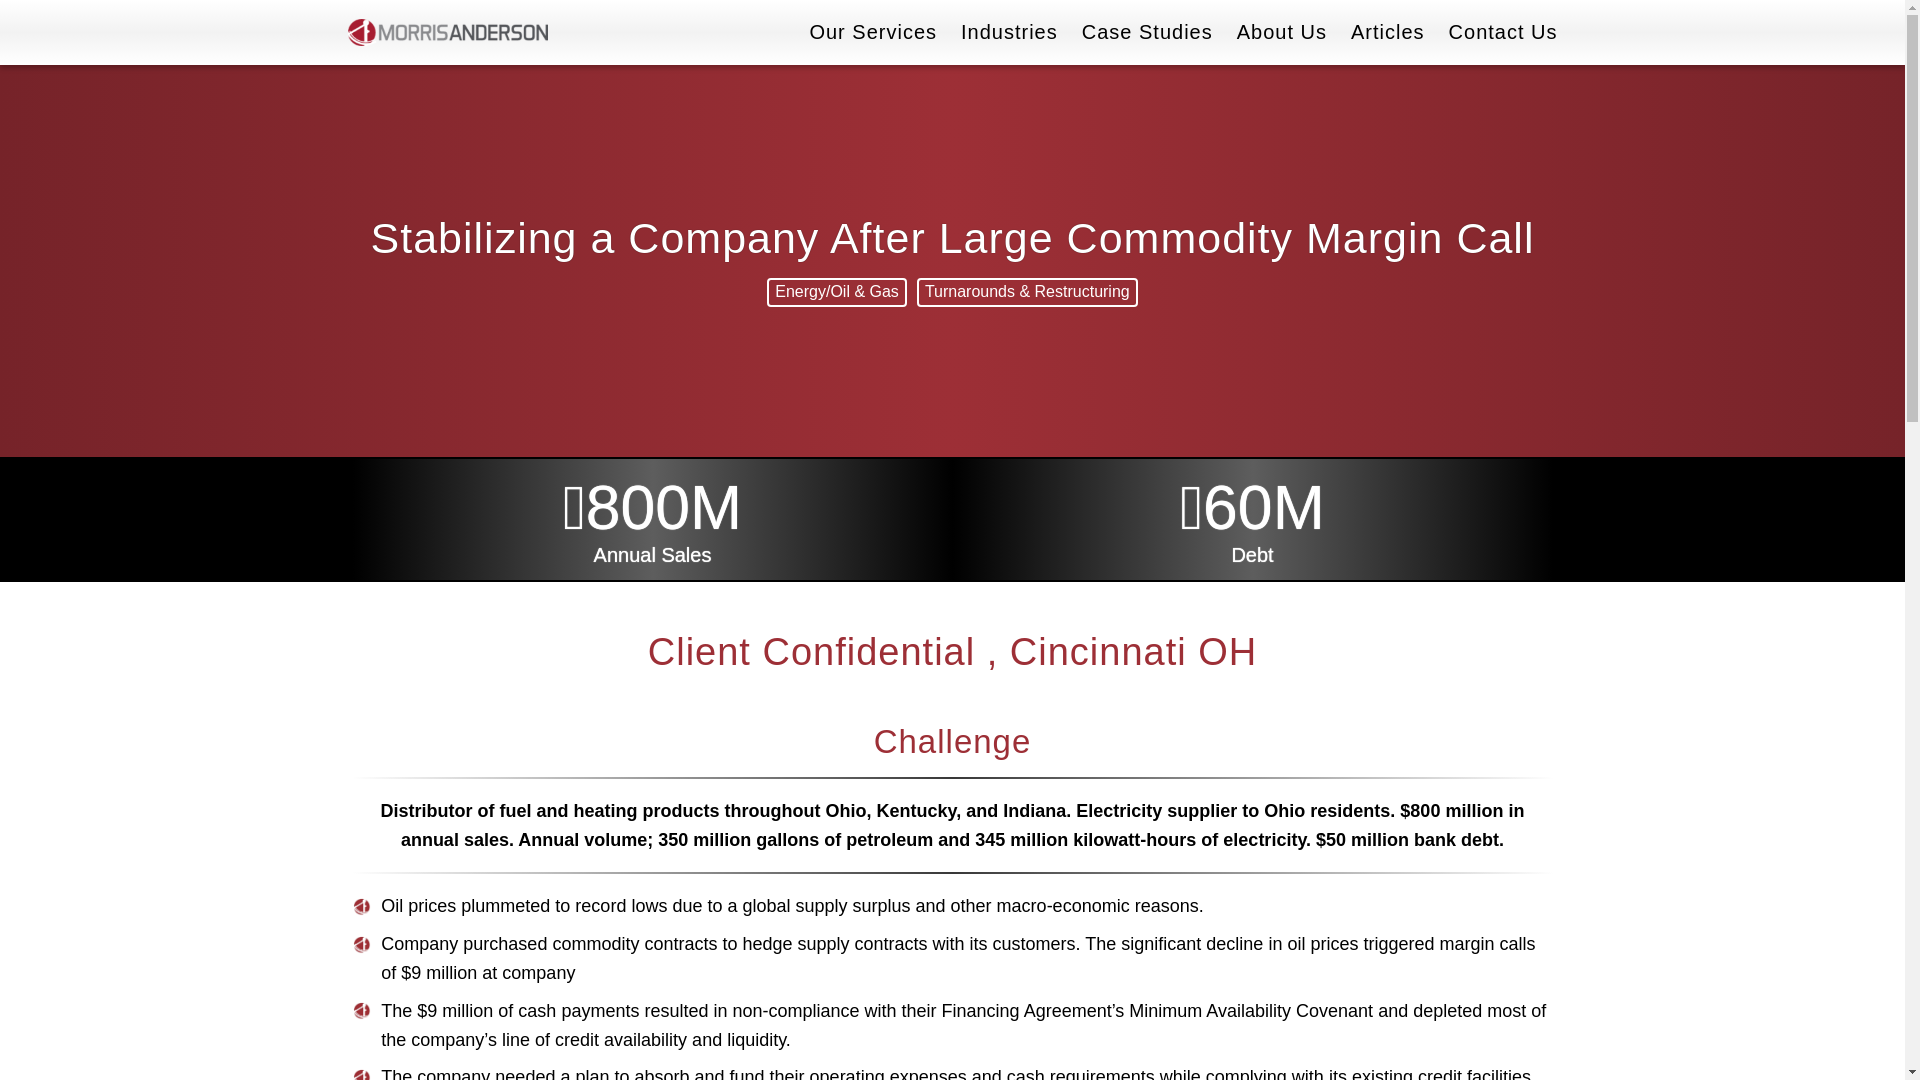  I want to click on About Us, so click(1281, 32).